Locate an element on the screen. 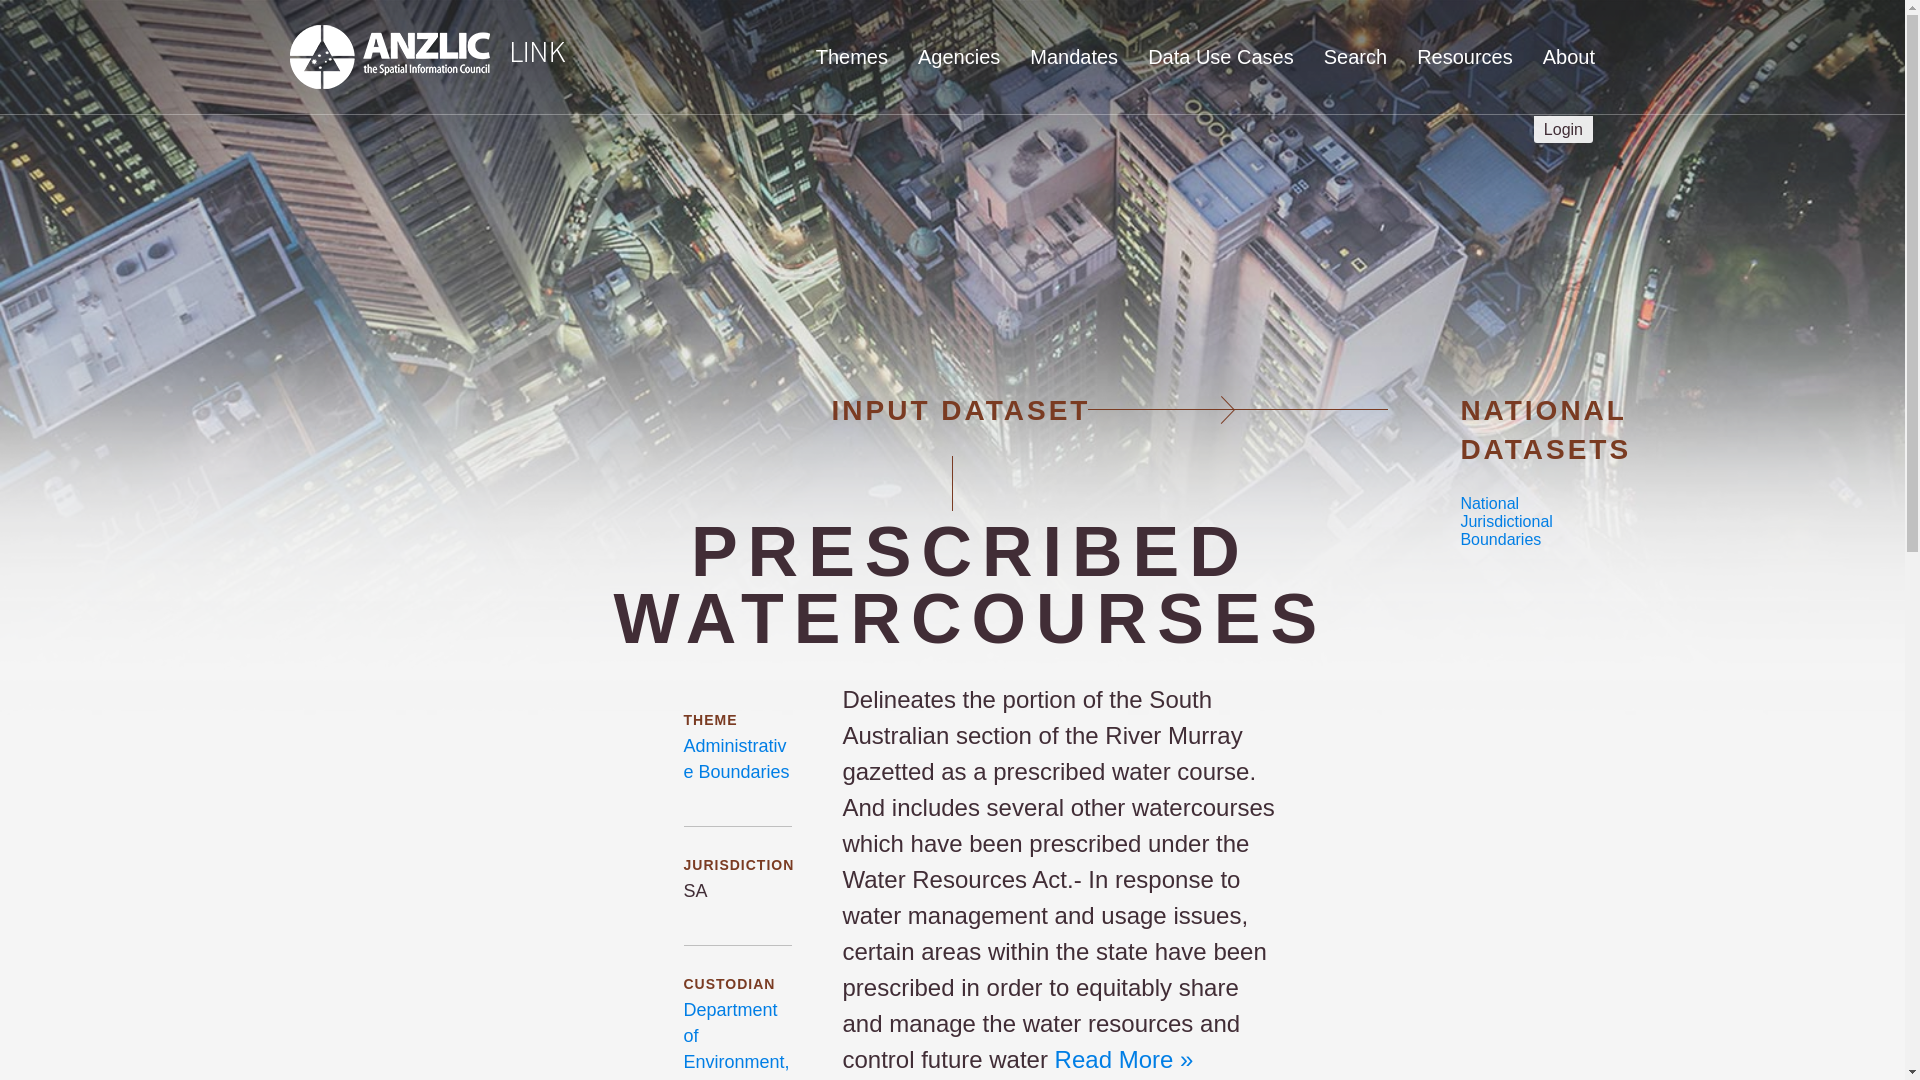  Resources is located at coordinates (1464, 57).